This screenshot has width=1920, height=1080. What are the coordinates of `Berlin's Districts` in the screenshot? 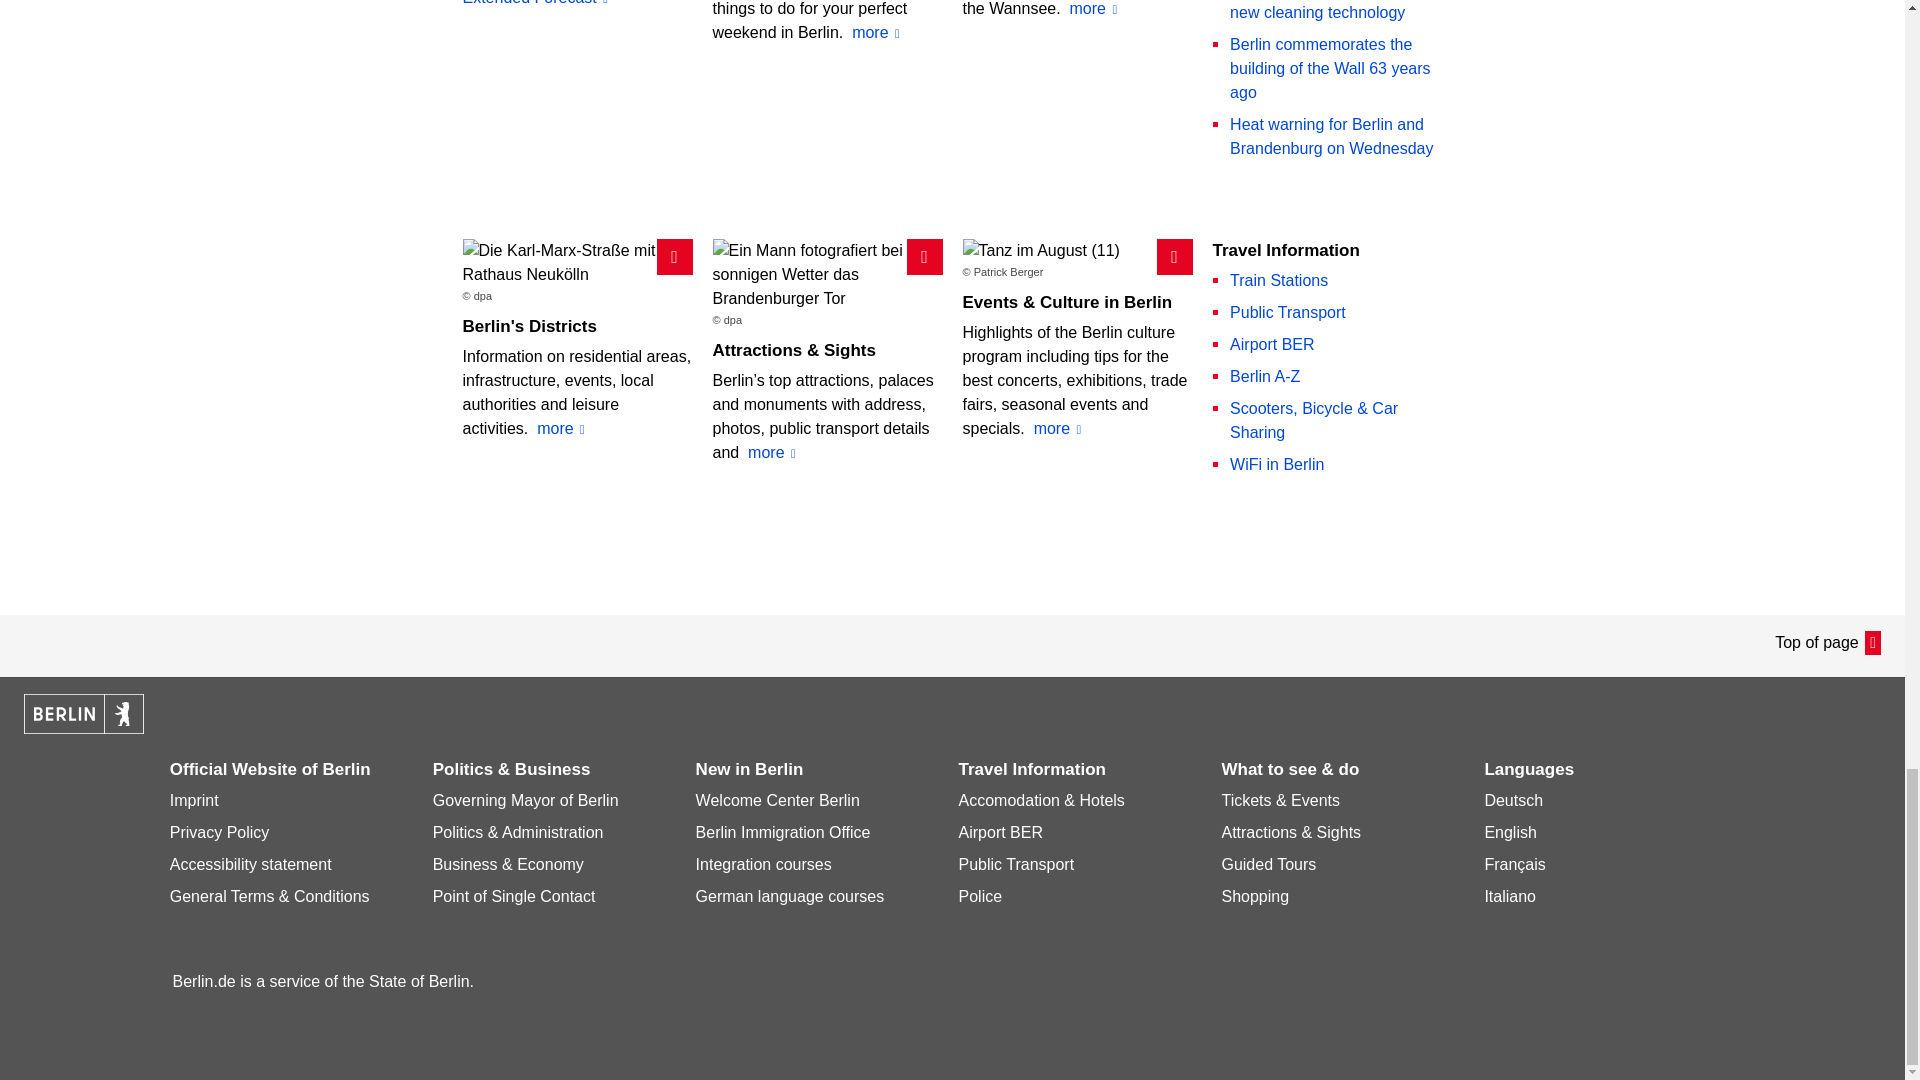 It's located at (528, 326).